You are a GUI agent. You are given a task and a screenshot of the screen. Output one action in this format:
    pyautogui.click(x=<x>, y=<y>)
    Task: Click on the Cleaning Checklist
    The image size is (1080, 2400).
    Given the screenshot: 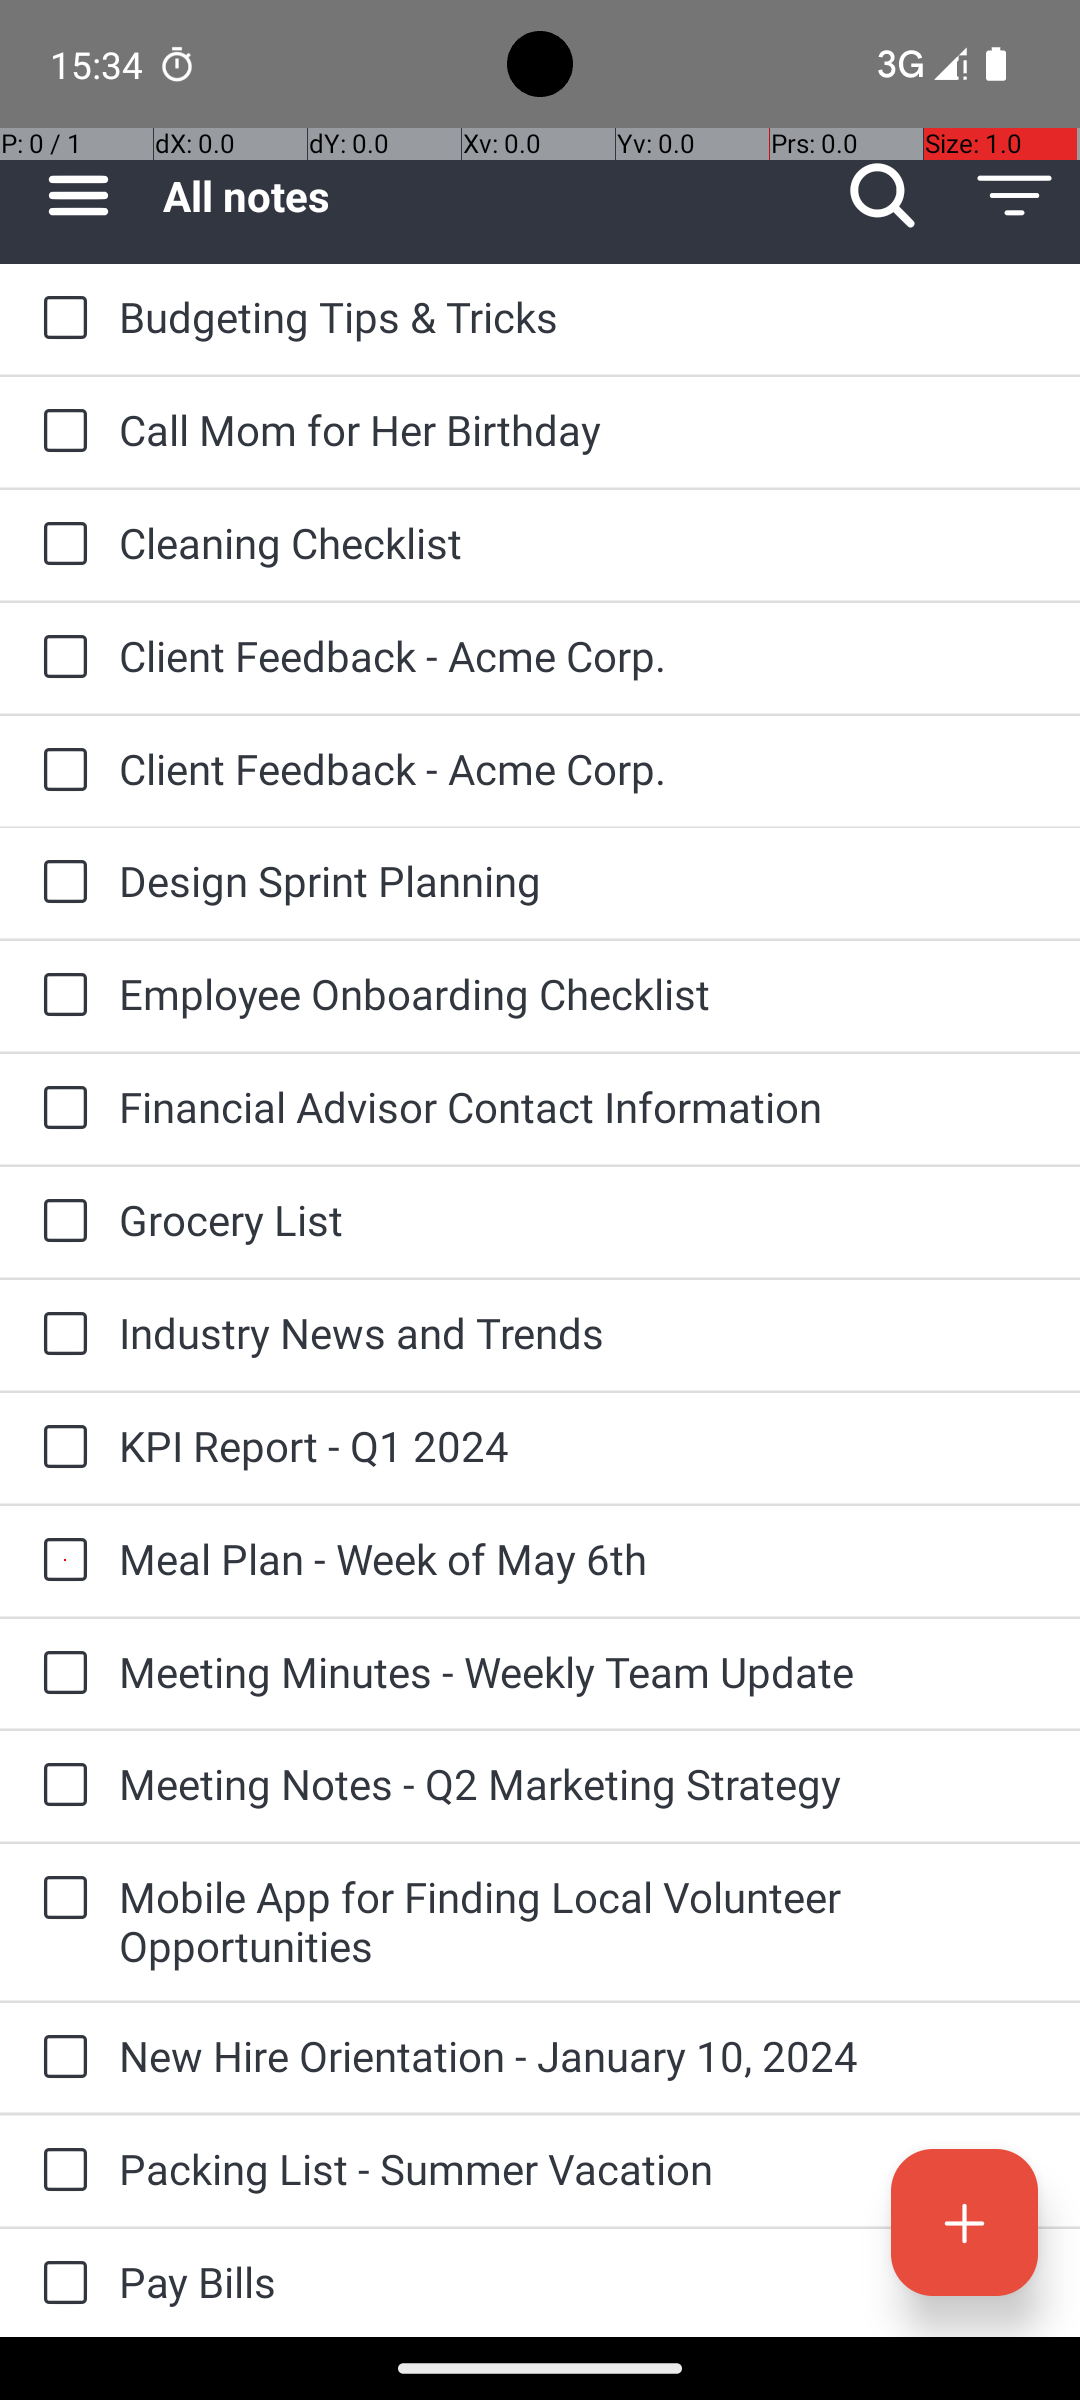 What is the action you would take?
    pyautogui.click(x=580, y=542)
    